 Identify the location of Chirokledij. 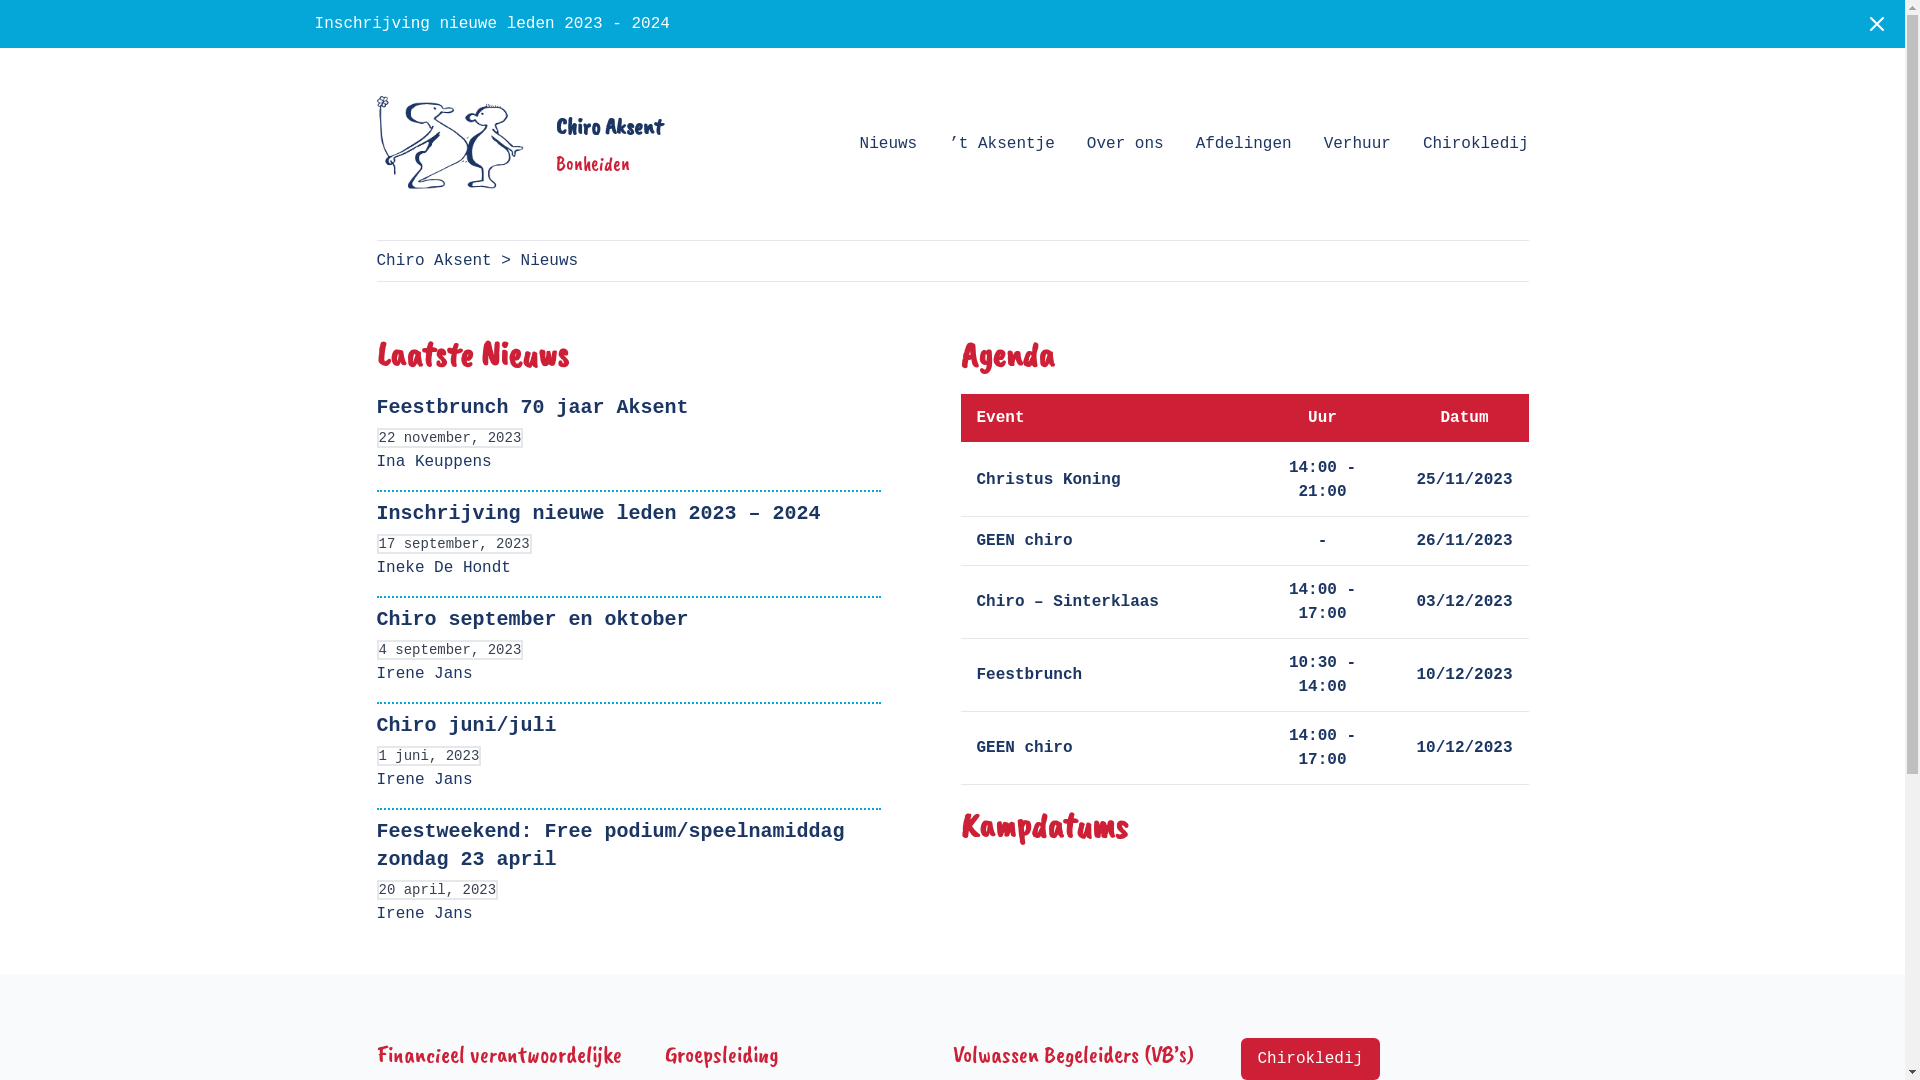
(1476, 144).